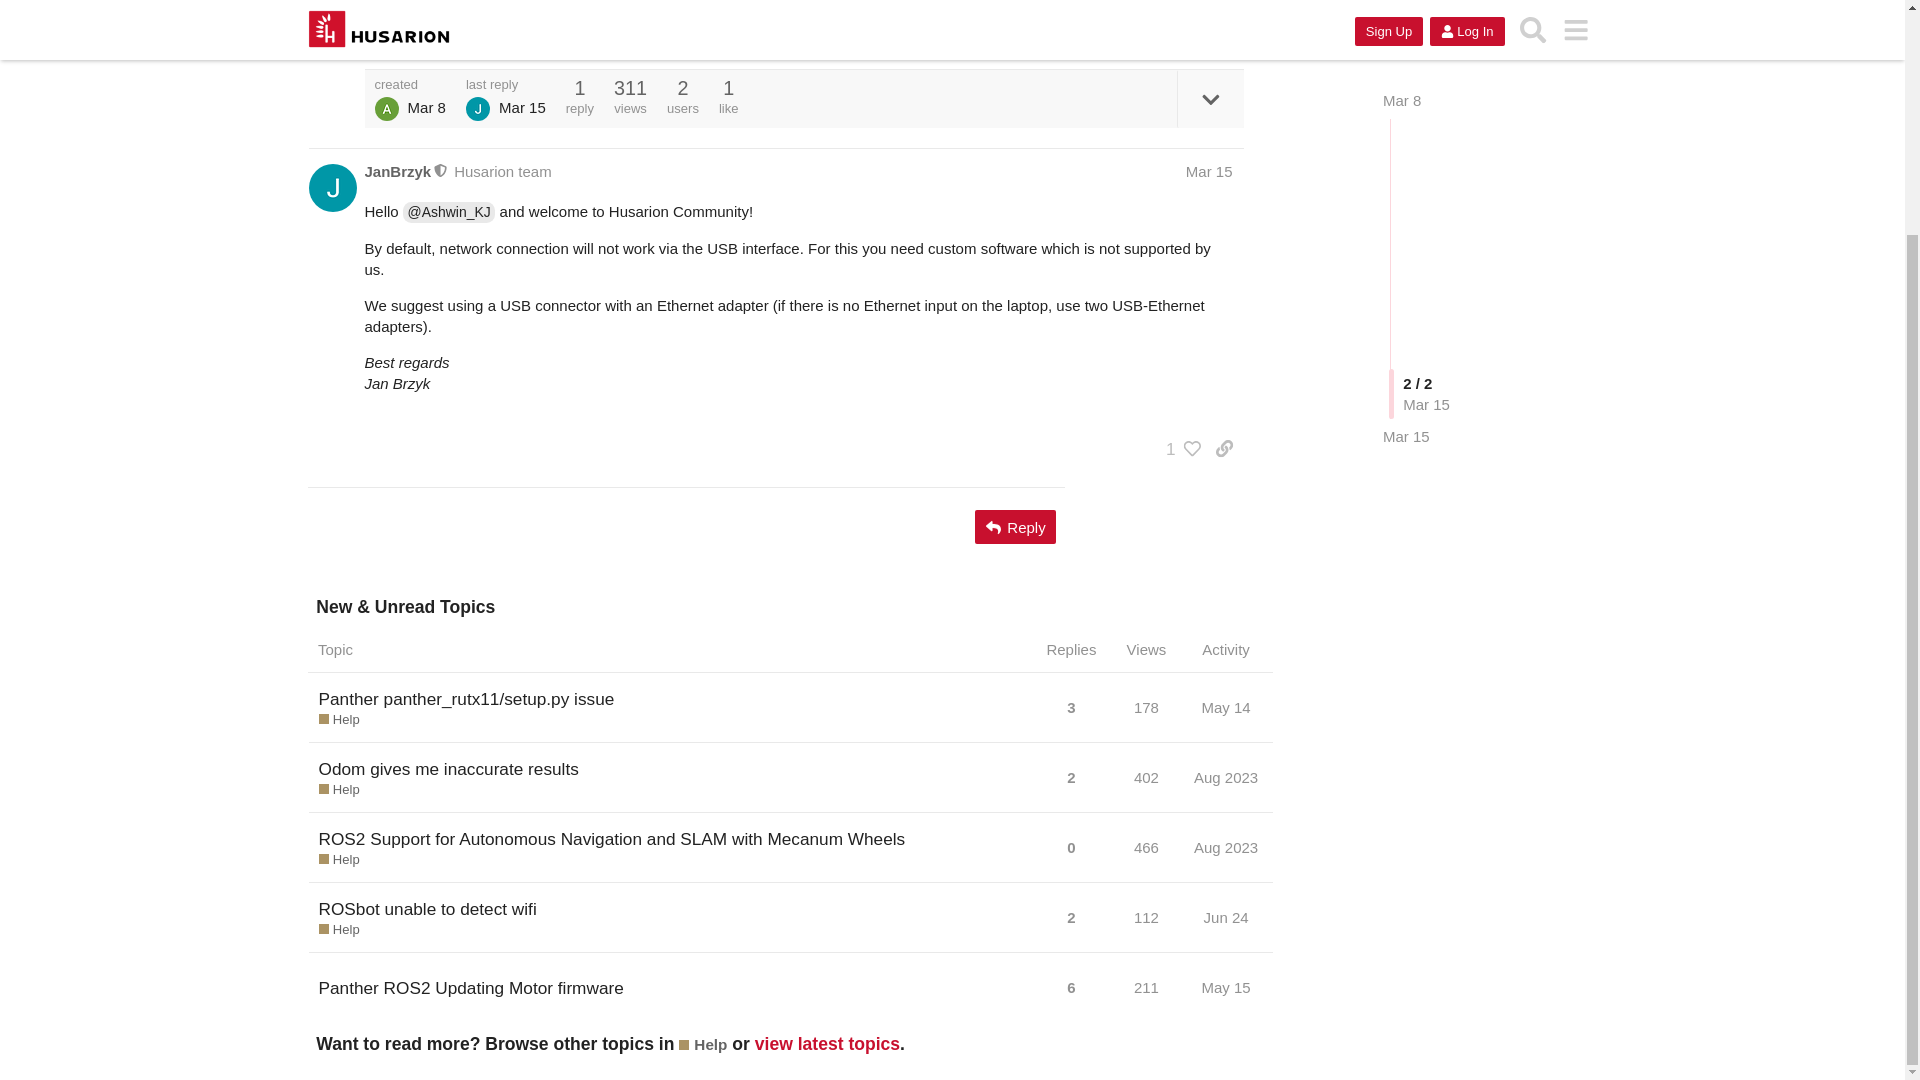 This screenshot has height=1080, width=1920. Describe the element at coordinates (338, 720) in the screenshot. I see `Help` at that location.